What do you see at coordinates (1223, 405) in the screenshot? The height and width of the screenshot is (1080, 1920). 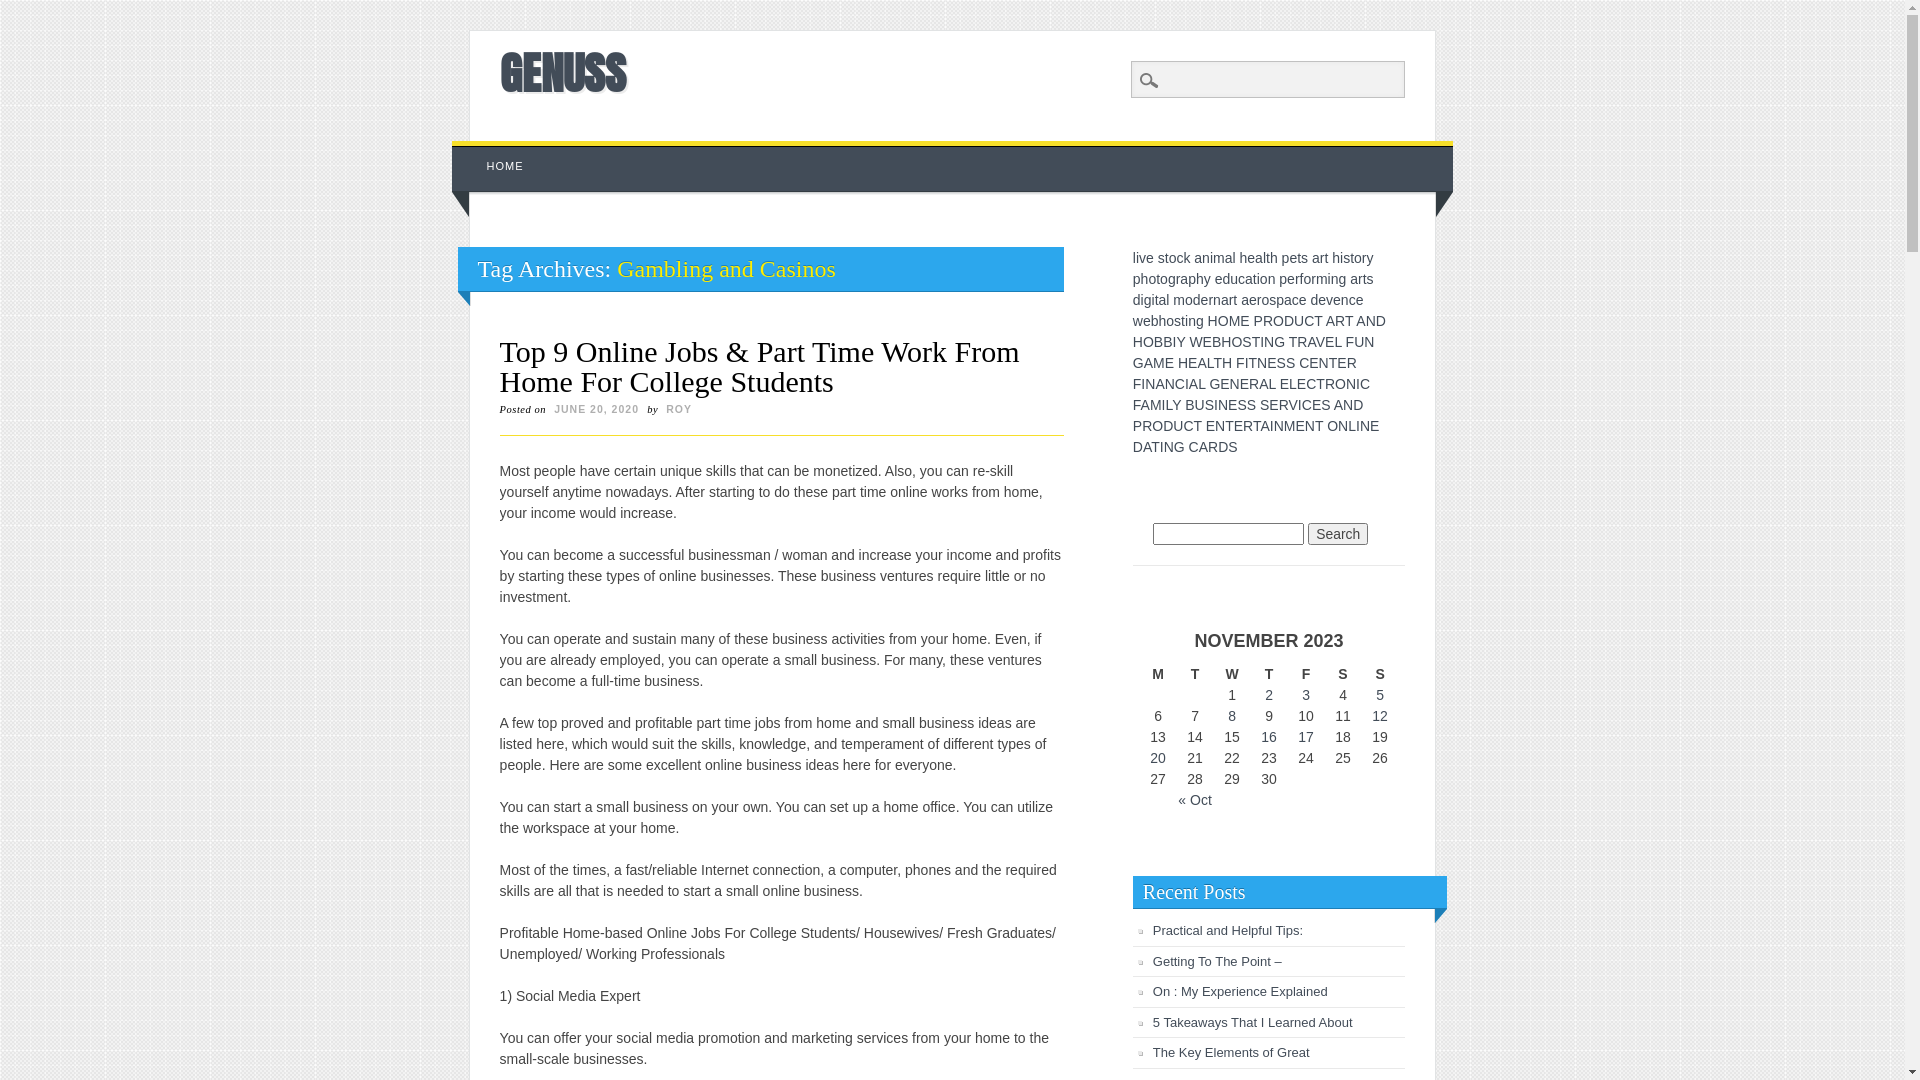 I see `N` at bounding box center [1223, 405].